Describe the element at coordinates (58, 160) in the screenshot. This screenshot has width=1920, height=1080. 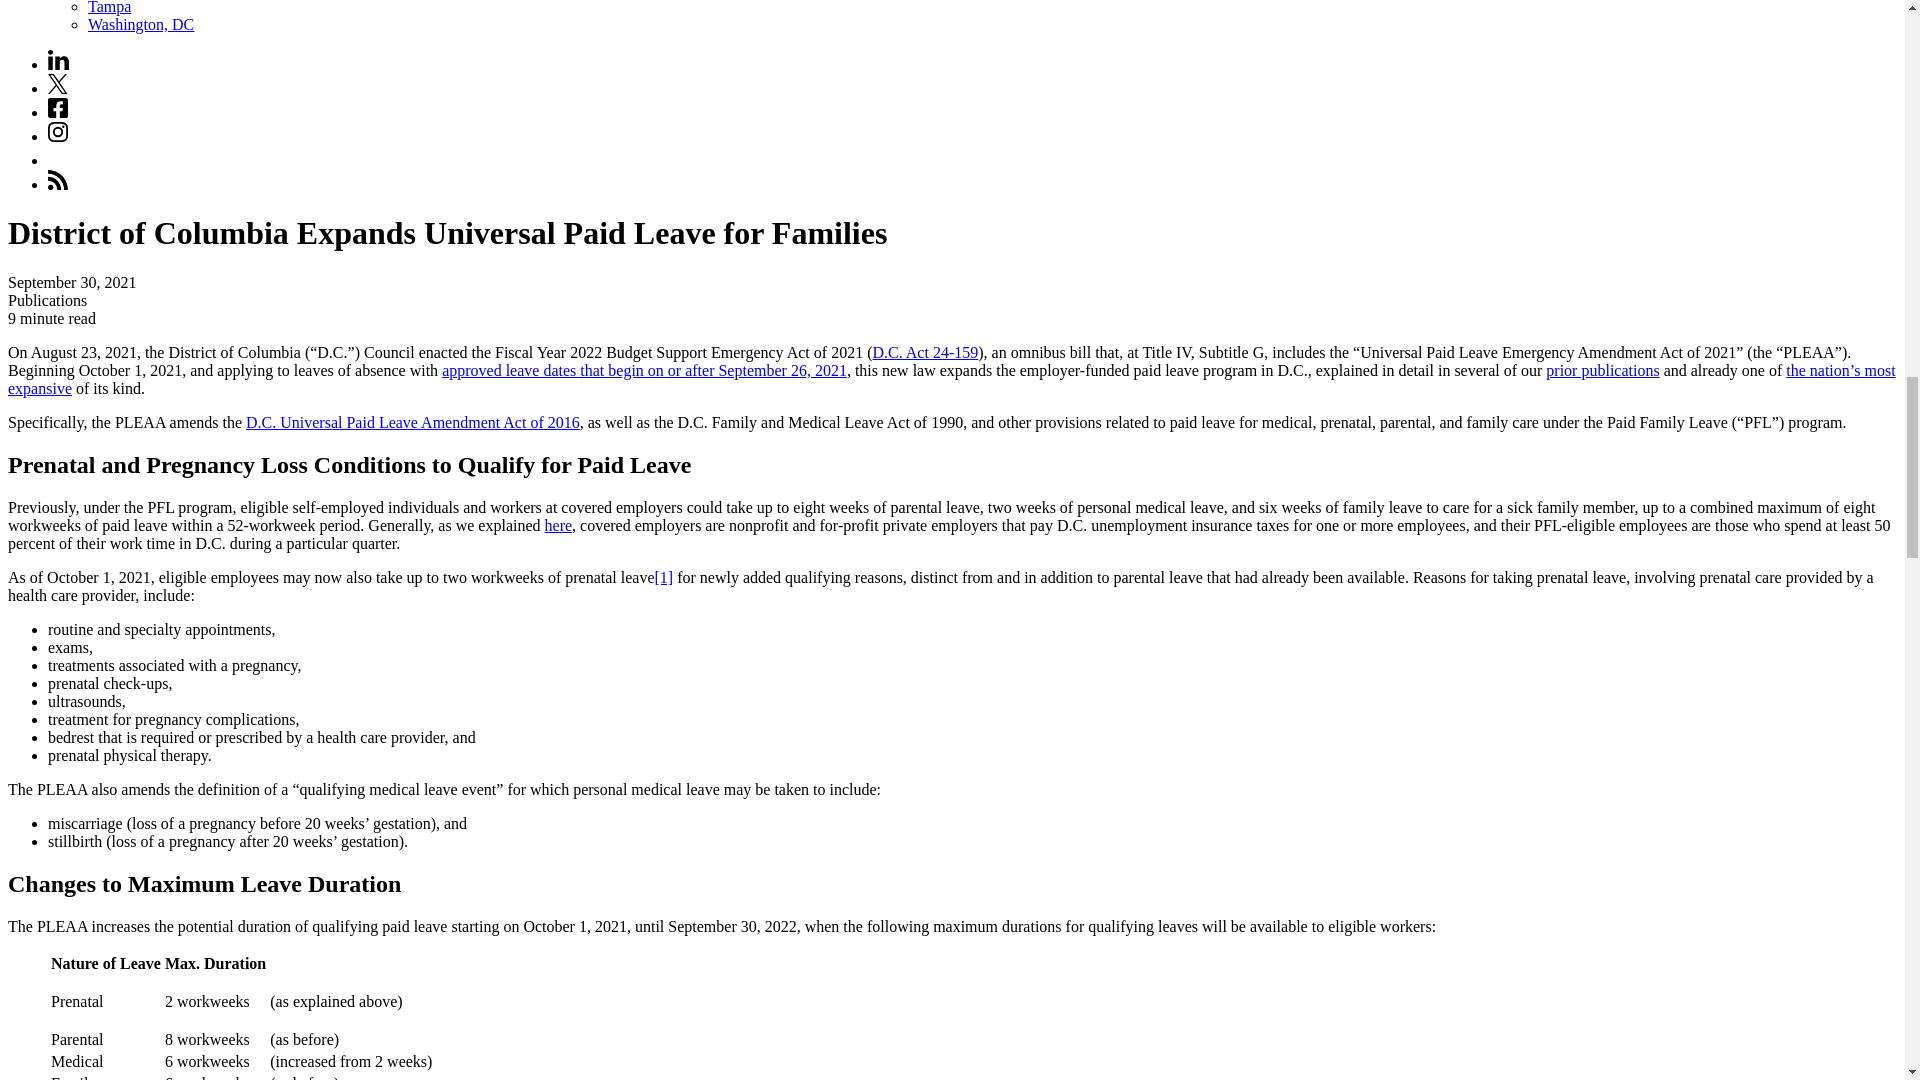
I see `Youtube` at that location.